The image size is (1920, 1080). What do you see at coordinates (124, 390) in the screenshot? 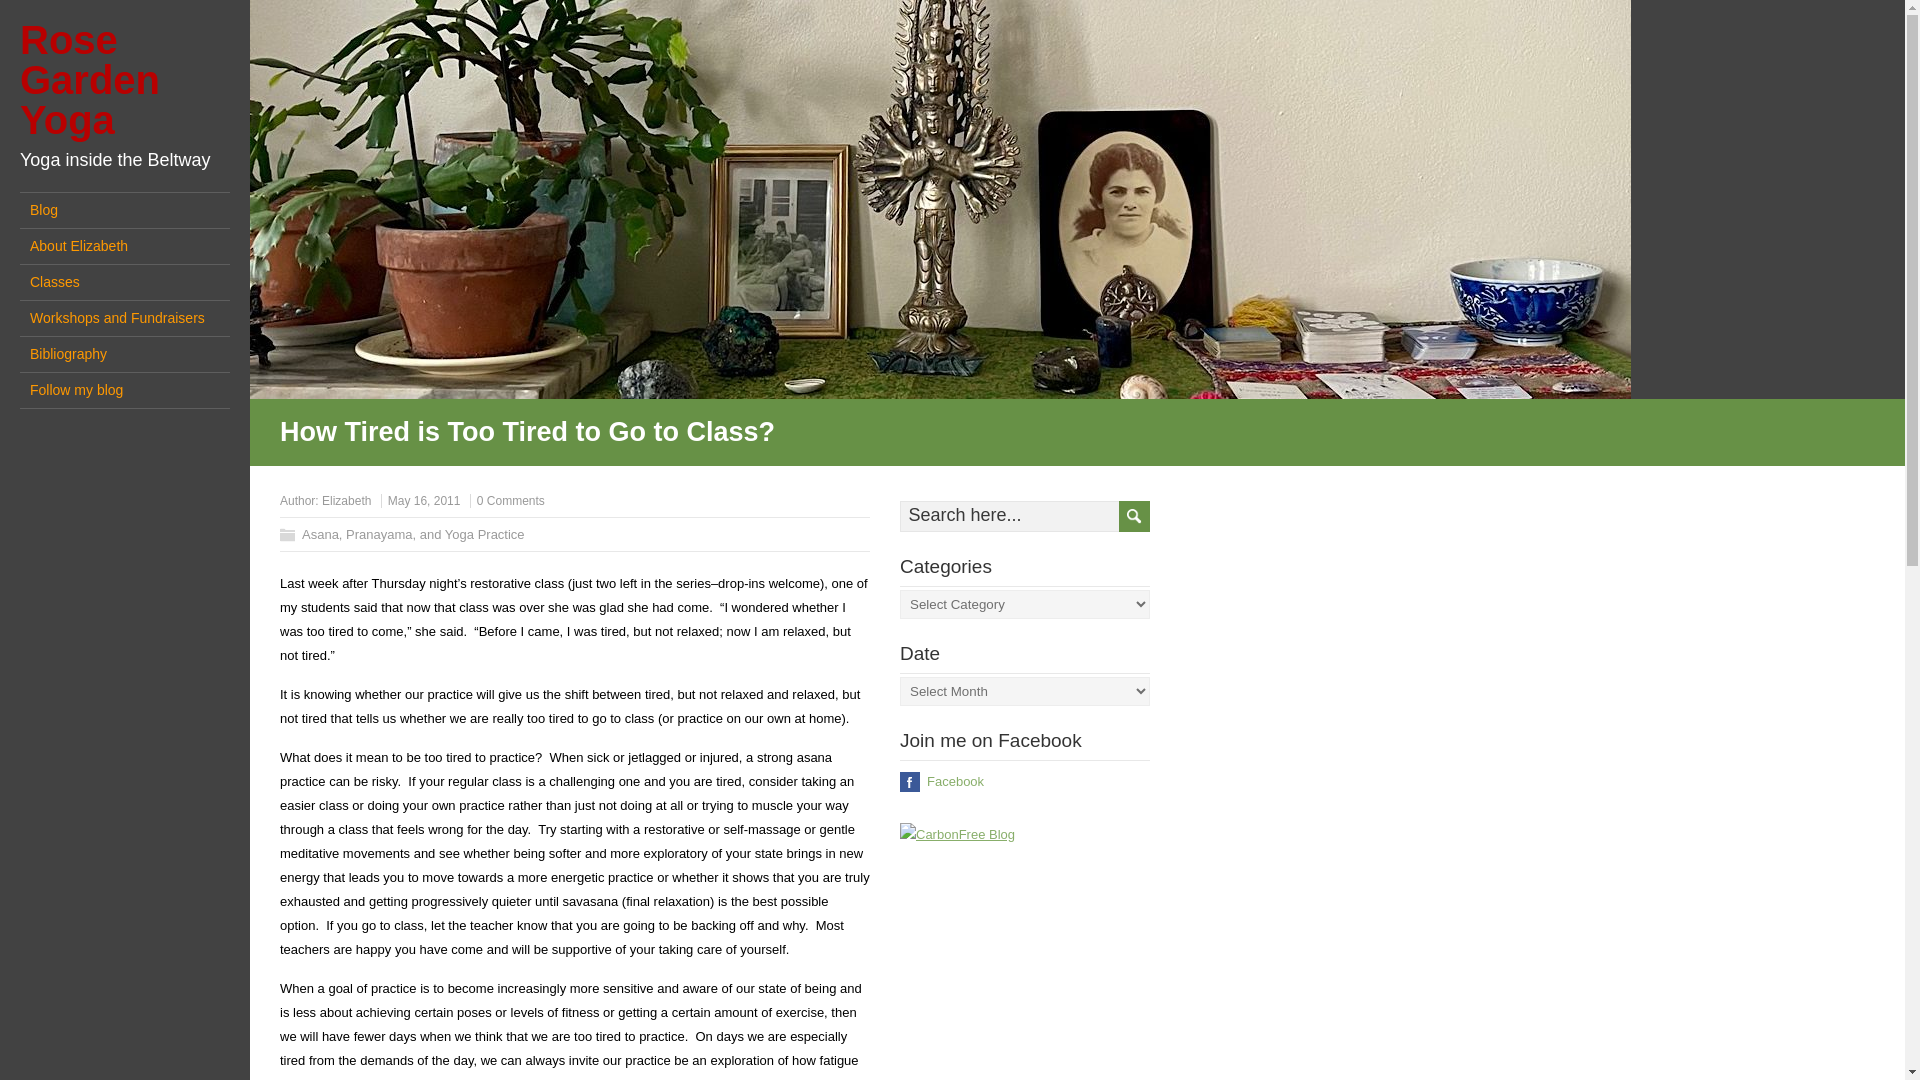
I see `Follow my blog` at bounding box center [124, 390].